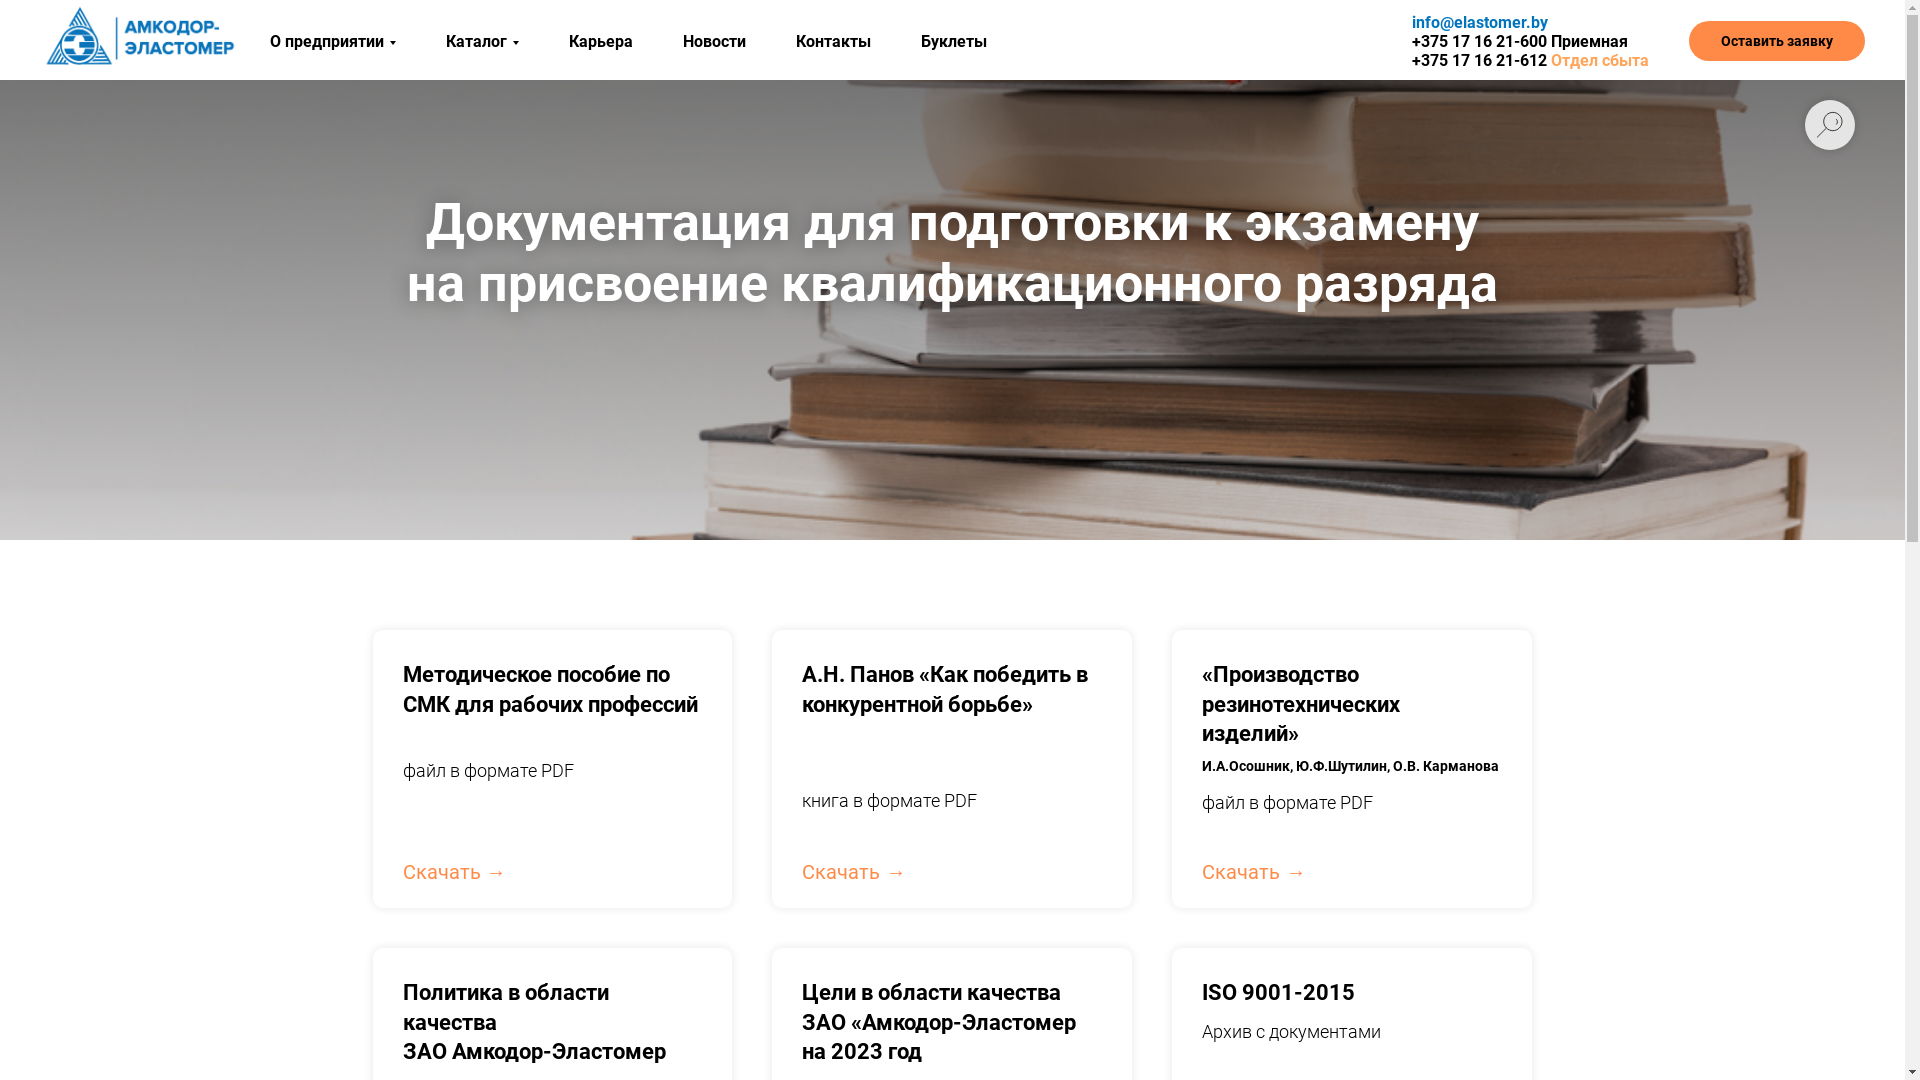 The image size is (1920, 1080). What do you see at coordinates (1480, 42) in the screenshot?
I see `+375 17 16 21-600` at bounding box center [1480, 42].